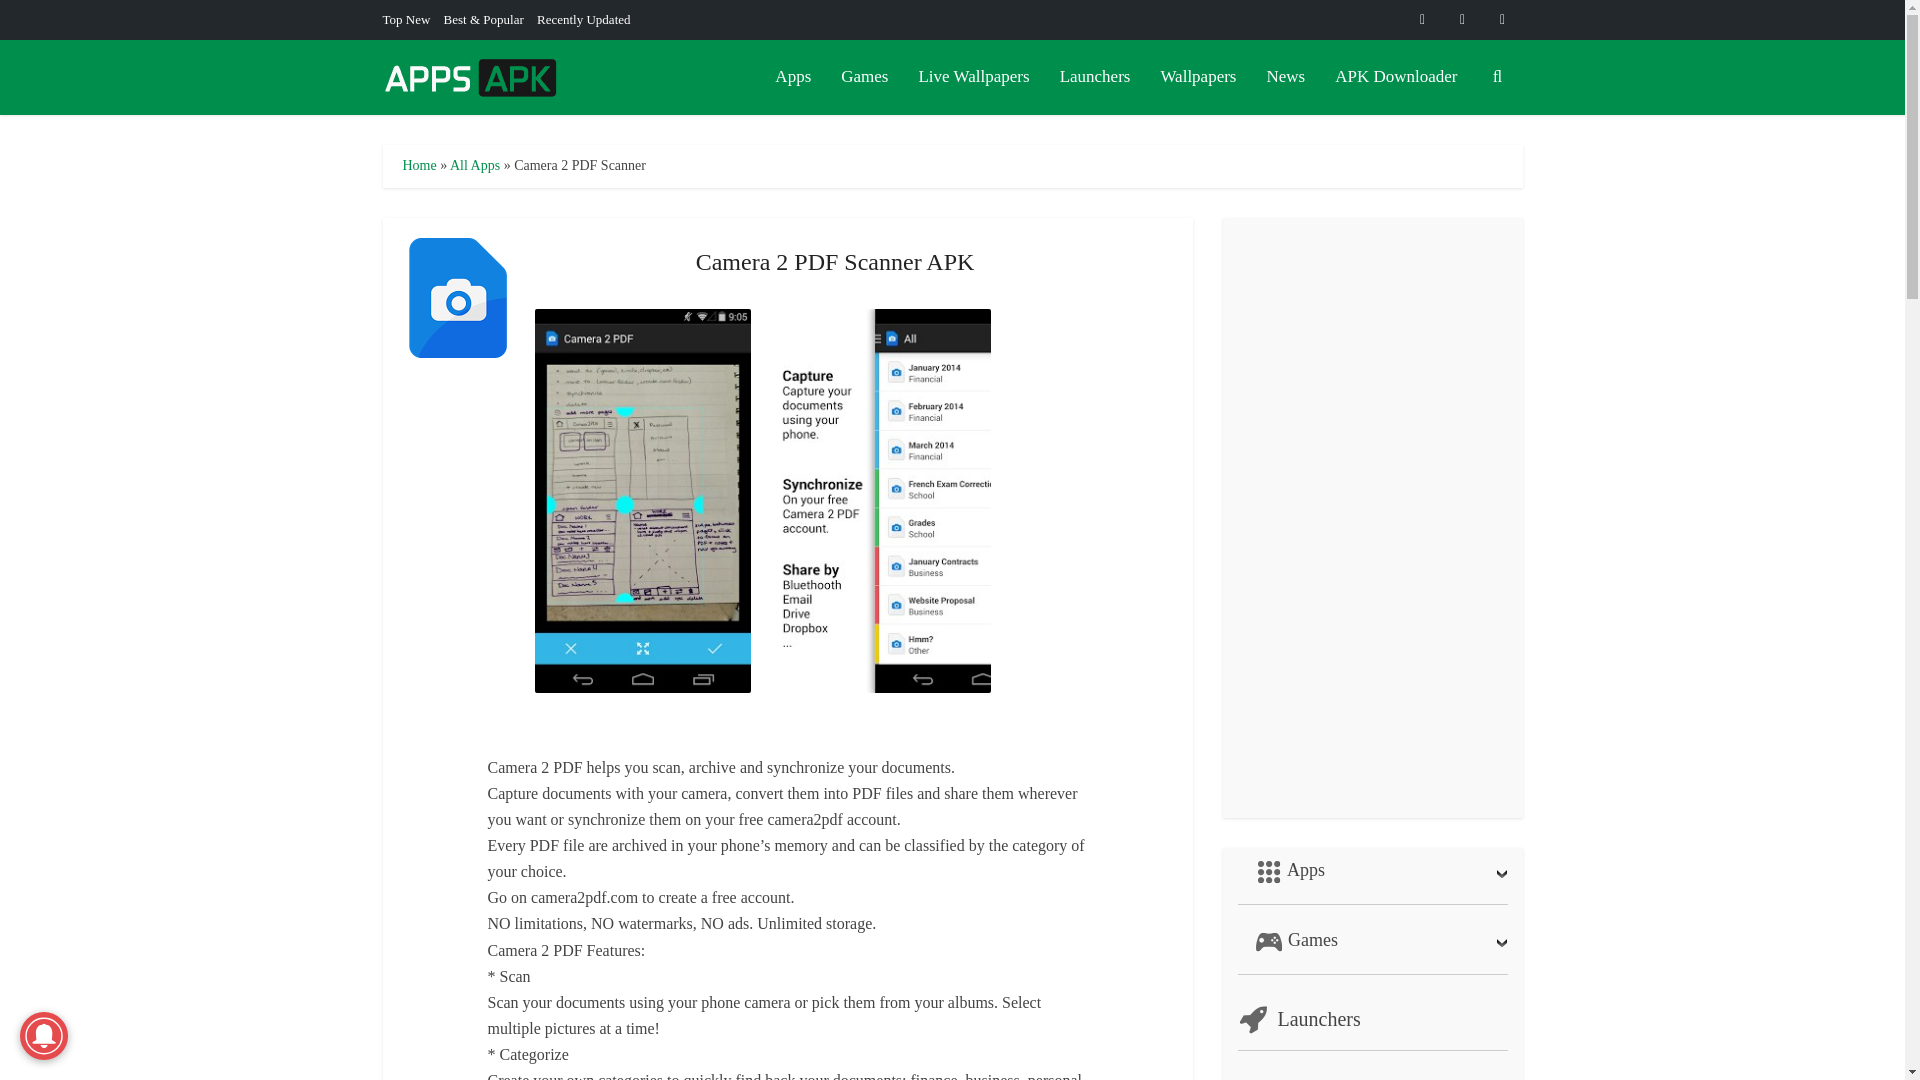 The height and width of the screenshot is (1080, 1920). Describe the element at coordinates (1286, 76) in the screenshot. I see `News` at that location.